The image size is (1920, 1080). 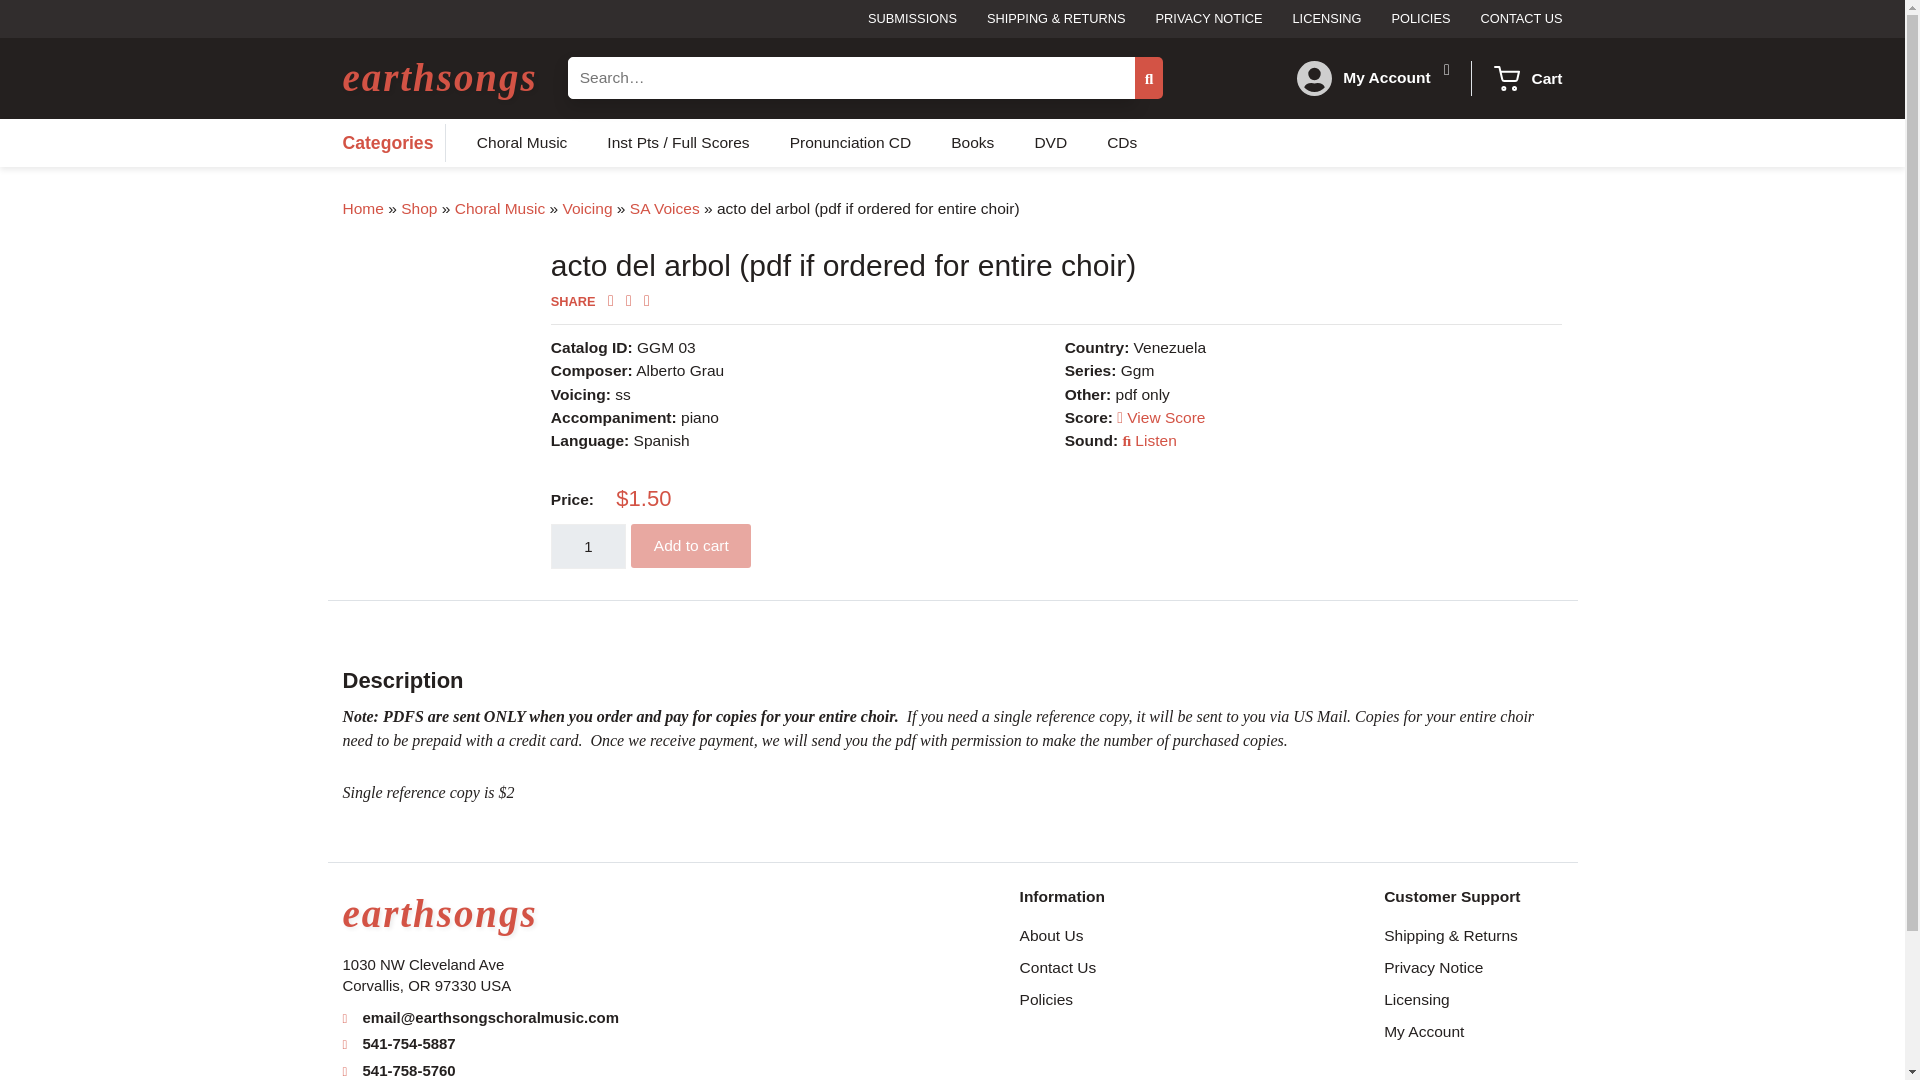 What do you see at coordinates (1420, 20) in the screenshot?
I see `POLICIES` at bounding box center [1420, 20].